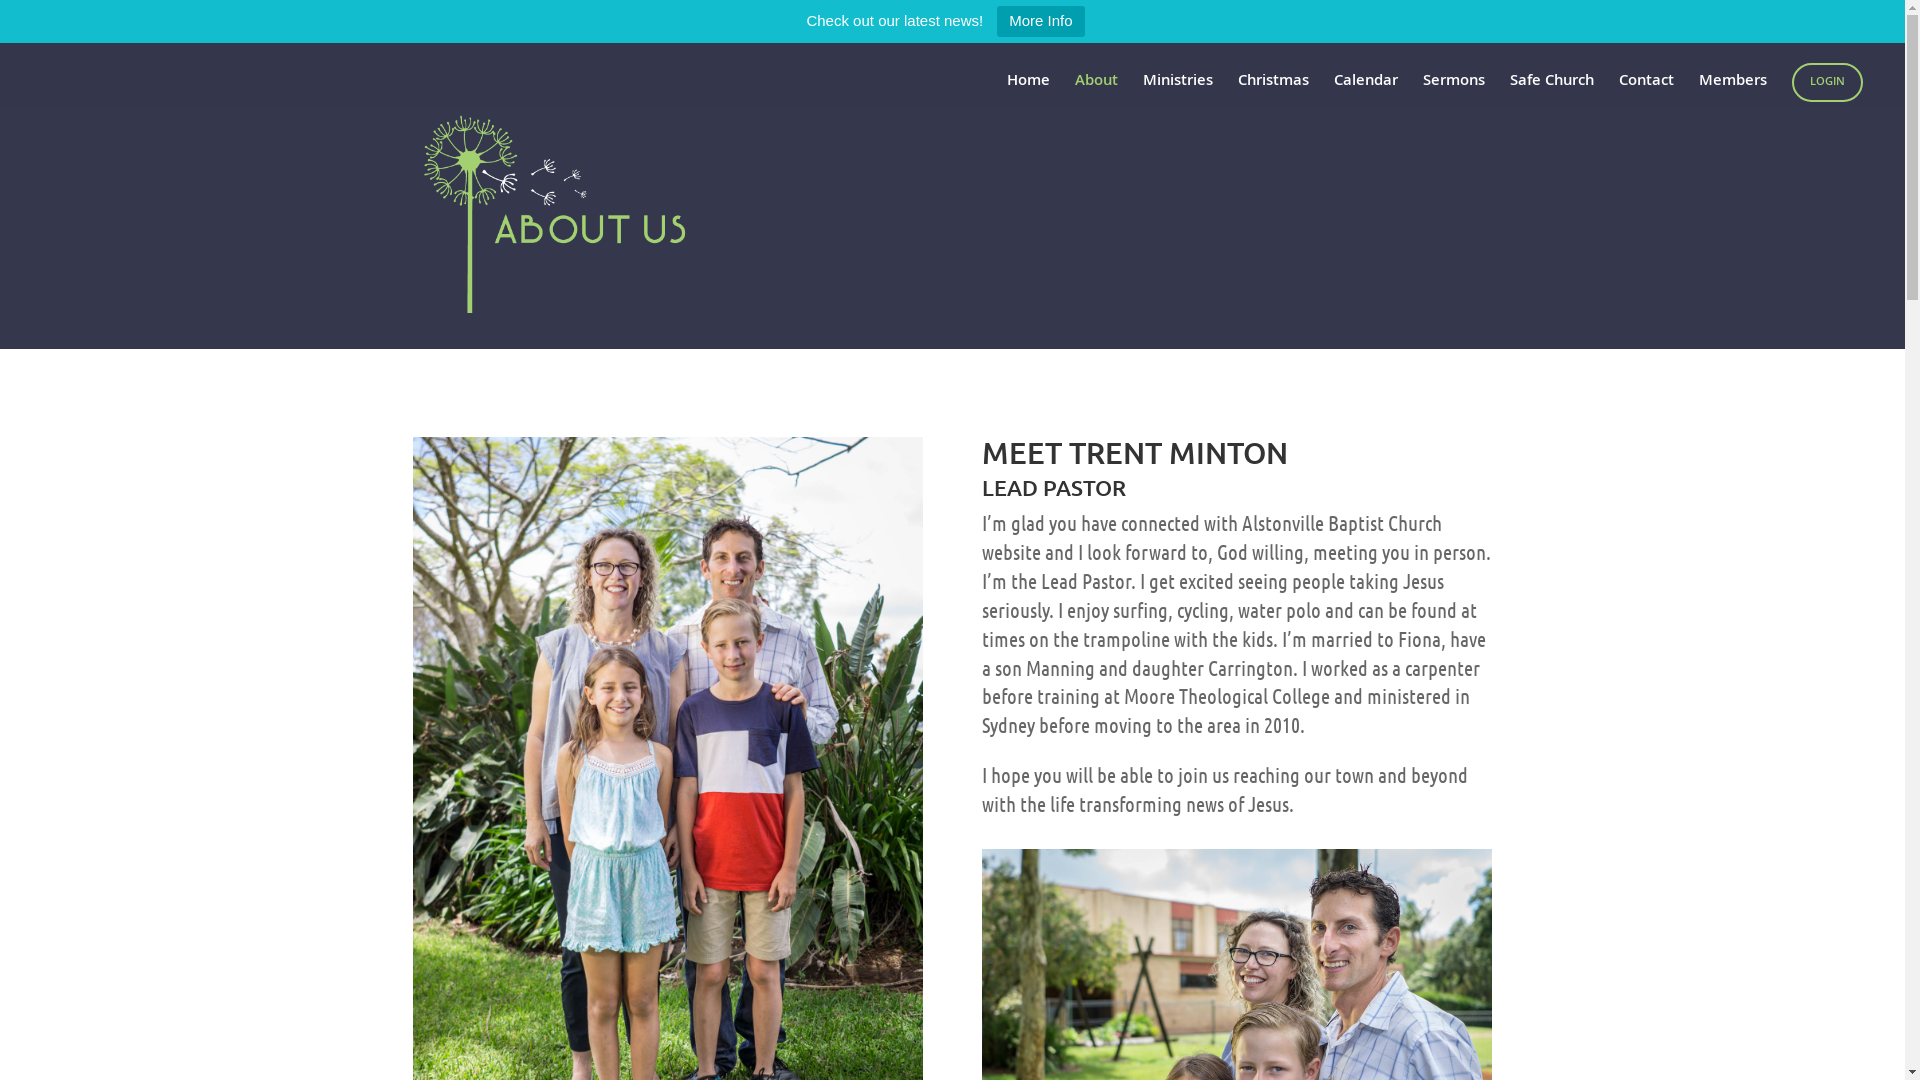  What do you see at coordinates (1646, 91) in the screenshot?
I see `Contact` at bounding box center [1646, 91].